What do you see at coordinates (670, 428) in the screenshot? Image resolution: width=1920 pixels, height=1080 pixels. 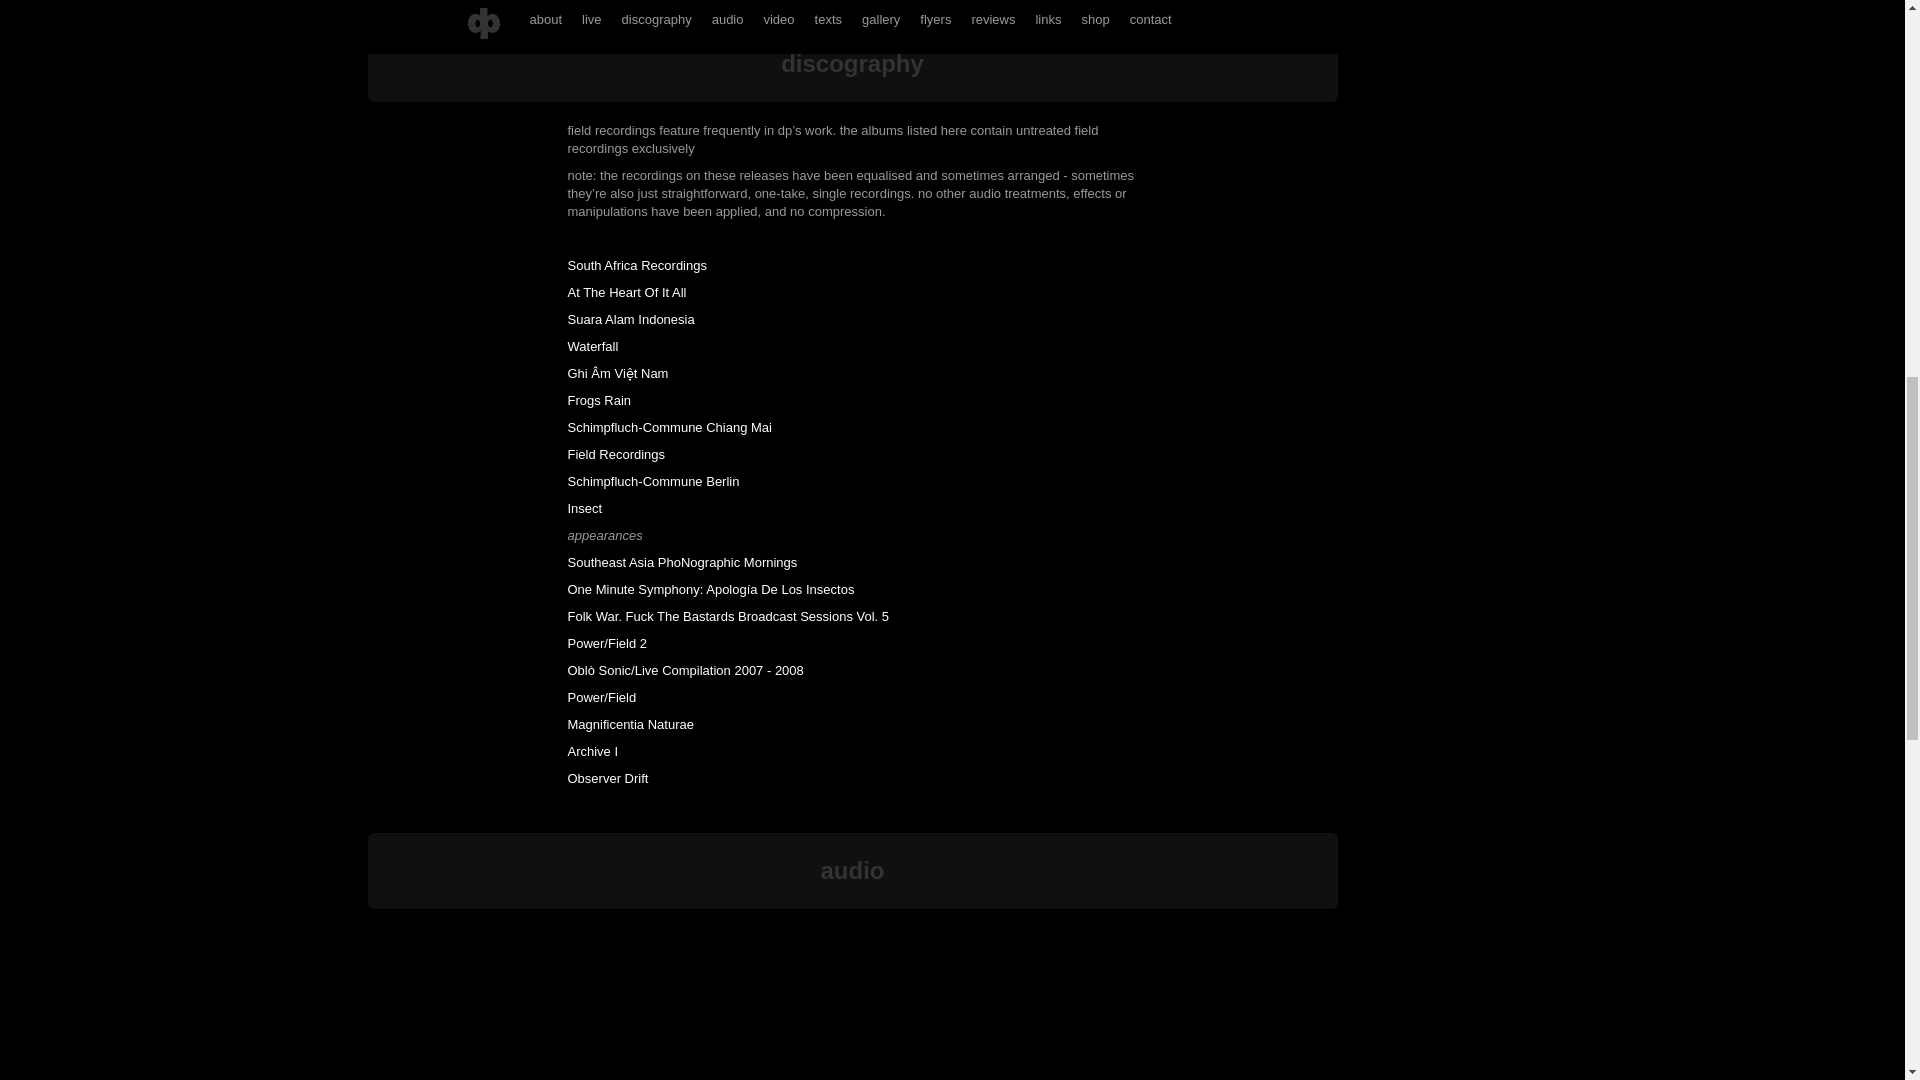 I see `Schimpfluch-Commune Chiang Mai` at bounding box center [670, 428].